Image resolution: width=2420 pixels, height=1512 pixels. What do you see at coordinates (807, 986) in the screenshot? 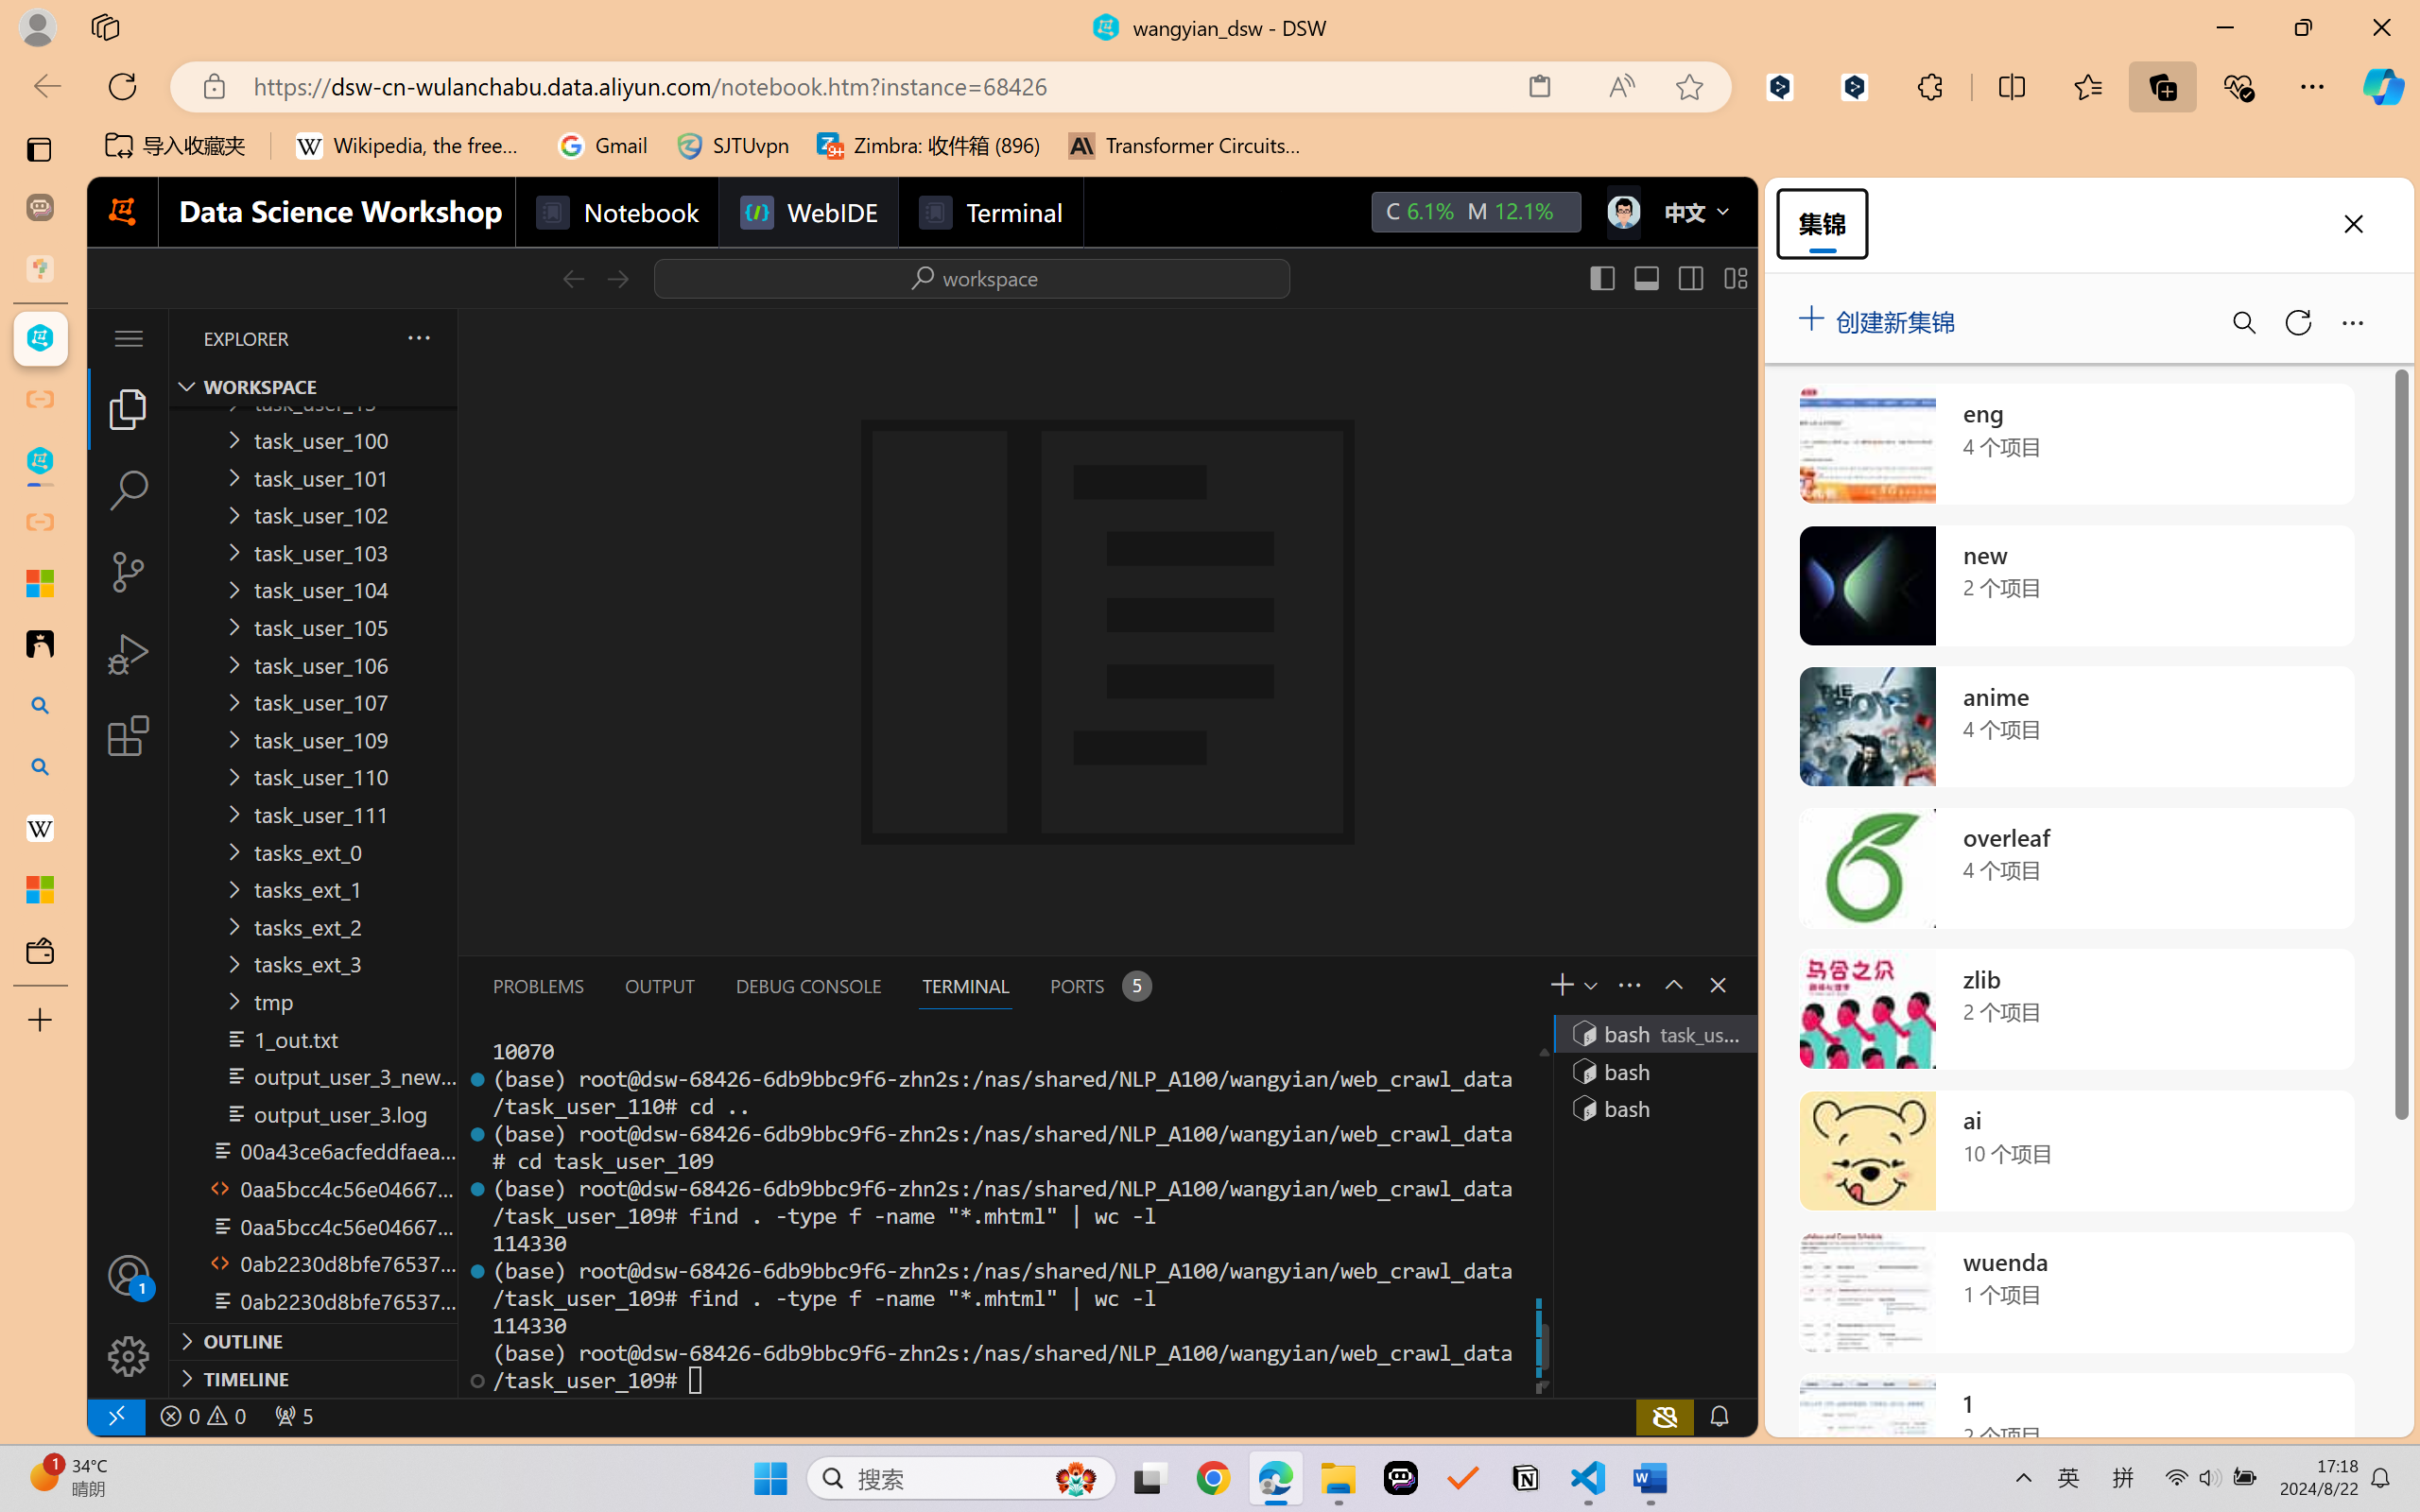
I see `Debug Console (Ctrl+Shift+Y)` at bounding box center [807, 986].